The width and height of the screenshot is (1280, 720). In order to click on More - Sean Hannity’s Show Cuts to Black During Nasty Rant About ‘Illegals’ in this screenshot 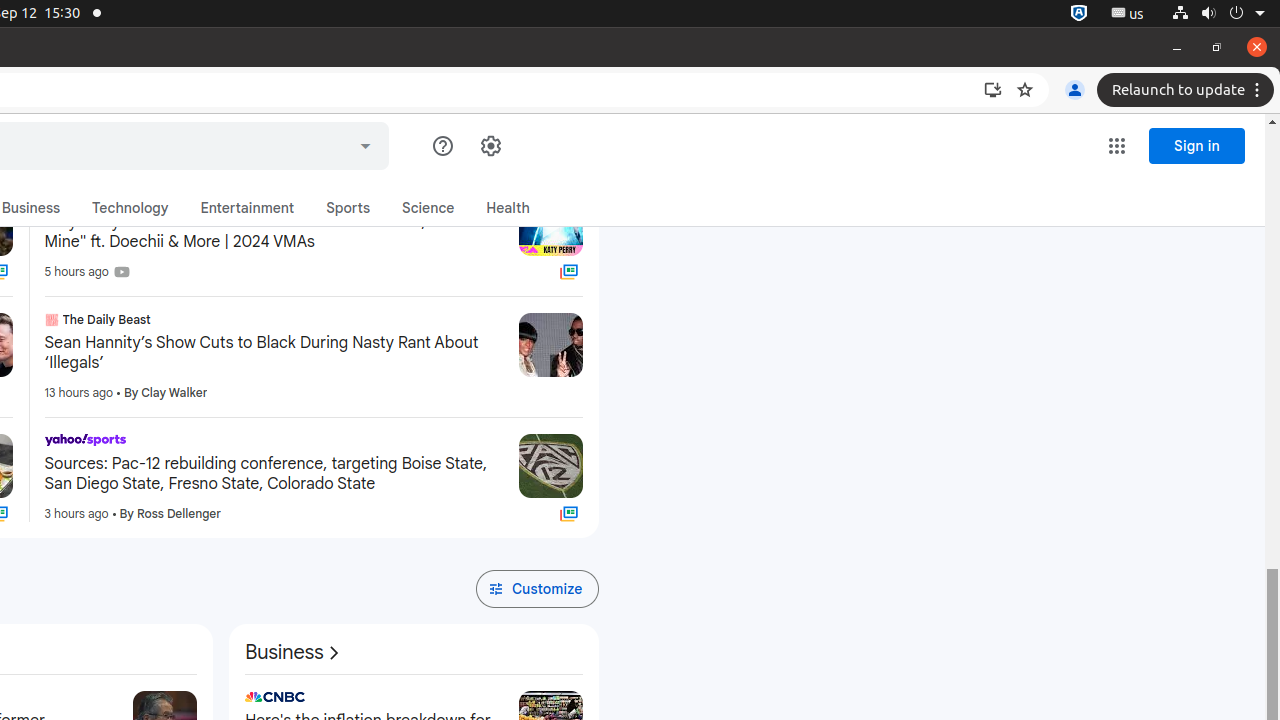, I will do `click(496, 322)`.